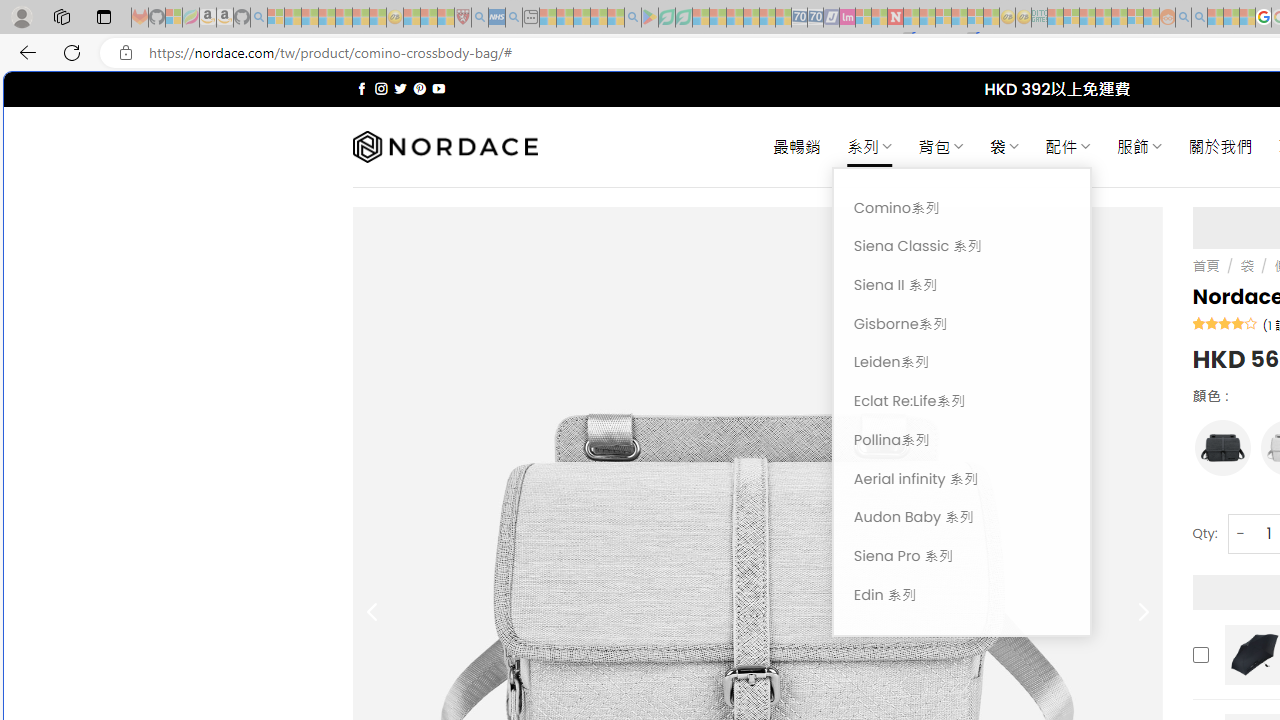  Describe the element at coordinates (1199, 18) in the screenshot. I see `Utah sues federal government - Search - Sleeping` at that location.